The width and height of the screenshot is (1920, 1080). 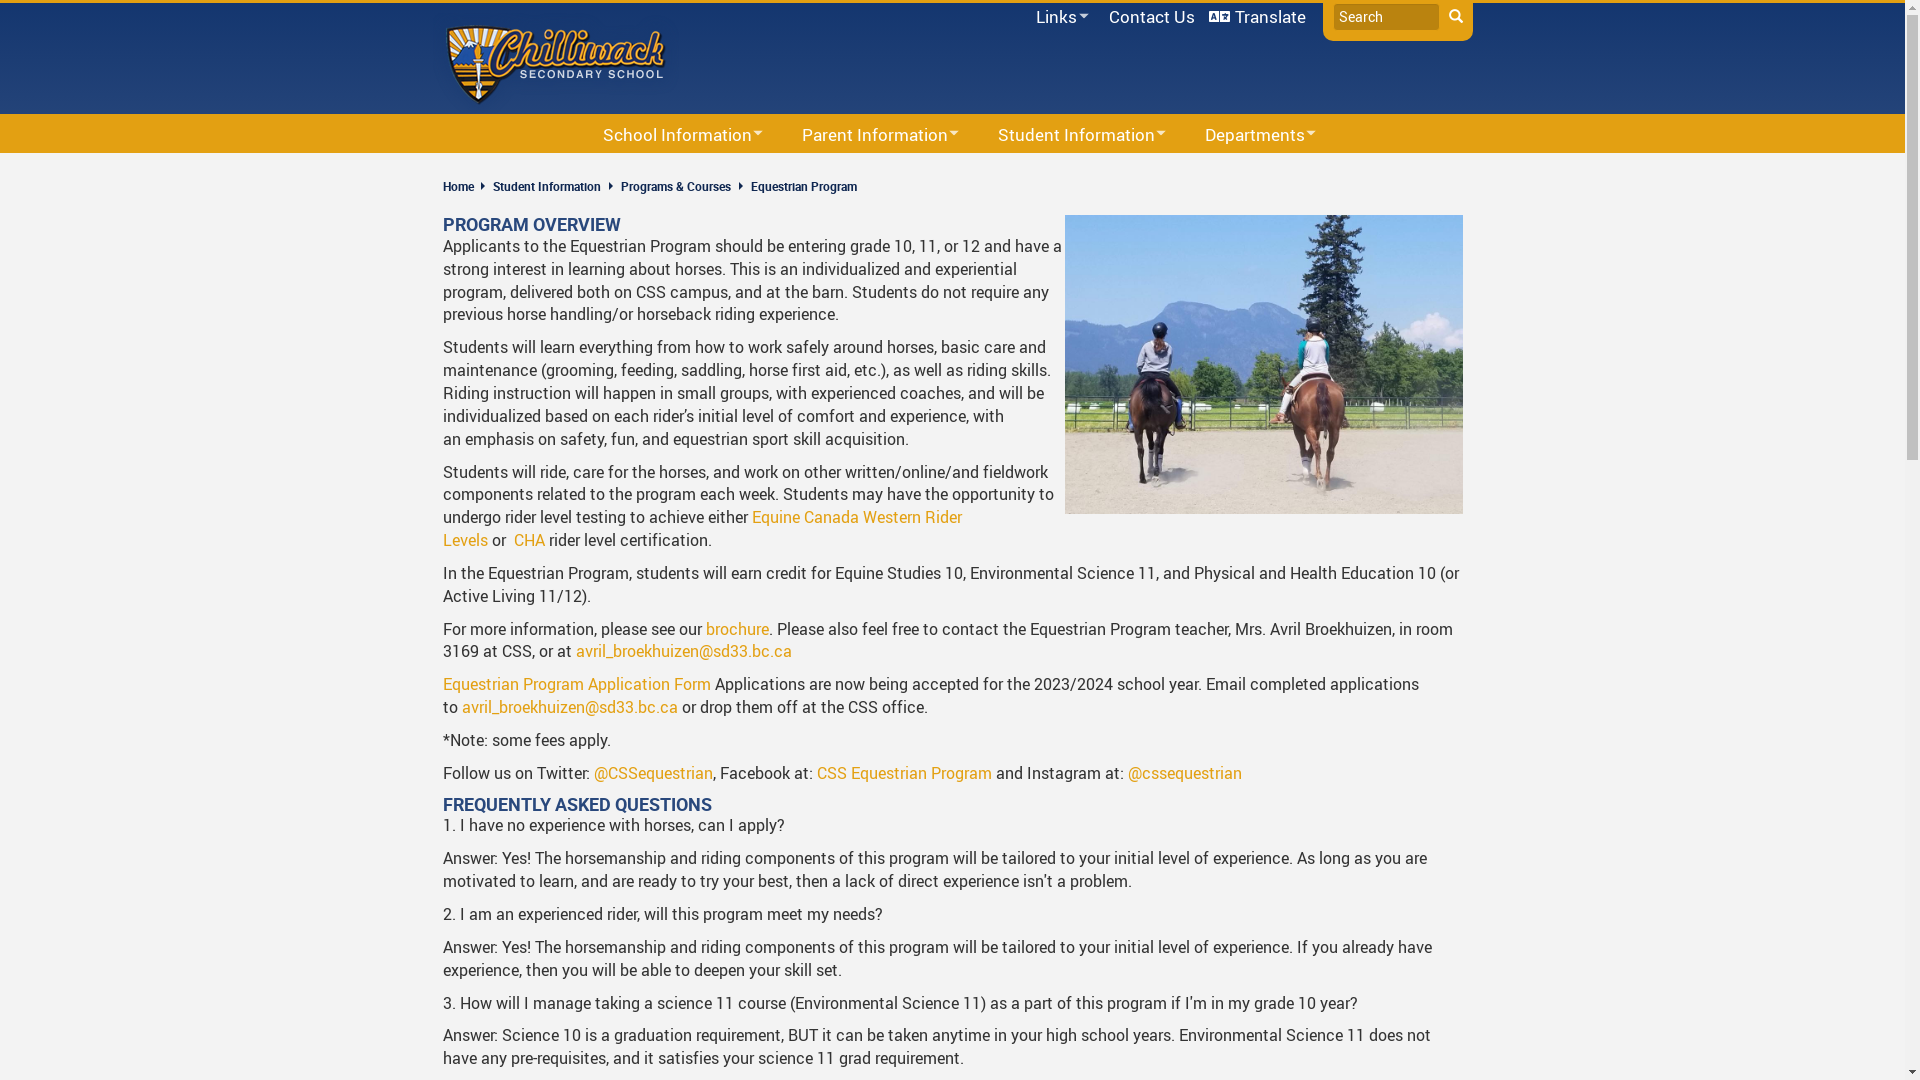 What do you see at coordinates (923, 172) in the screenshot?
I see `Family Accident Reimbursement Plan` at bounding box center [923, 172].